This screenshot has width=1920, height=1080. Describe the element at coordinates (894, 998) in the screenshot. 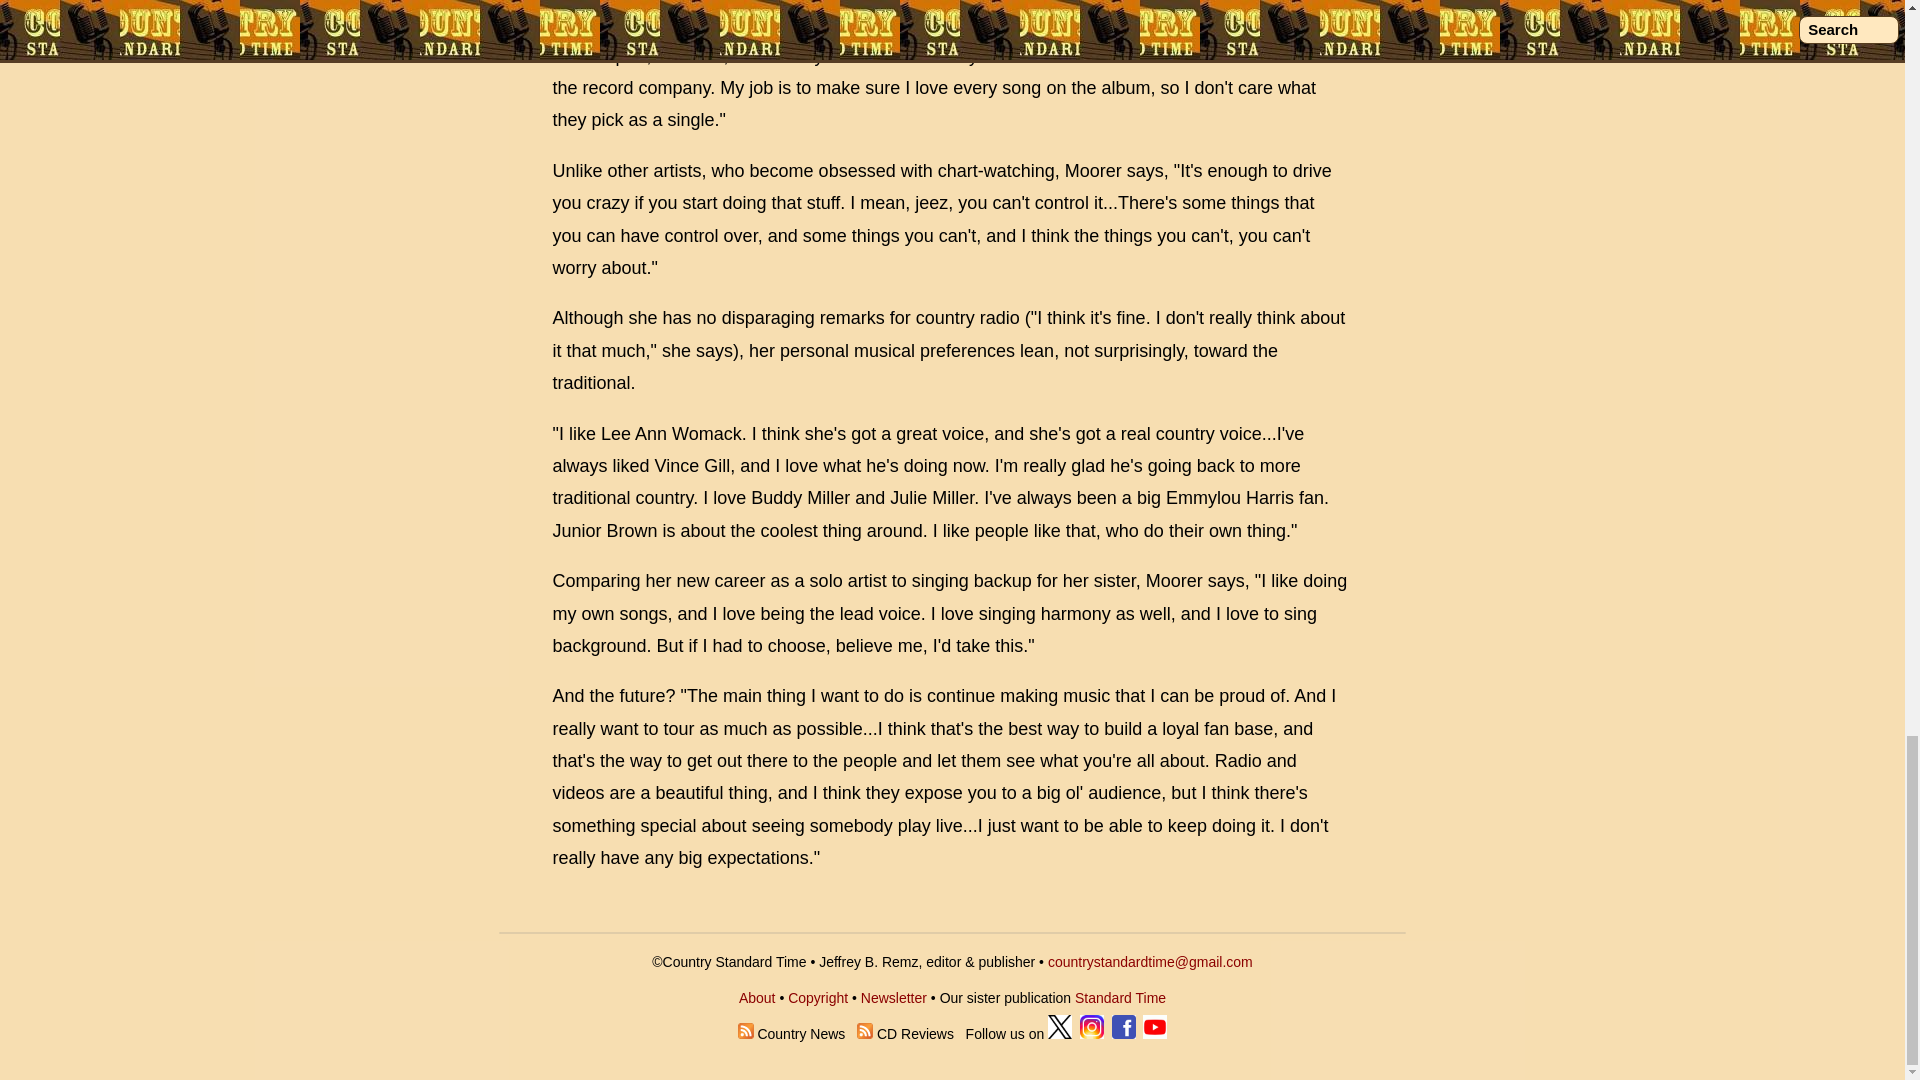

I see `Newsletter` at that location.